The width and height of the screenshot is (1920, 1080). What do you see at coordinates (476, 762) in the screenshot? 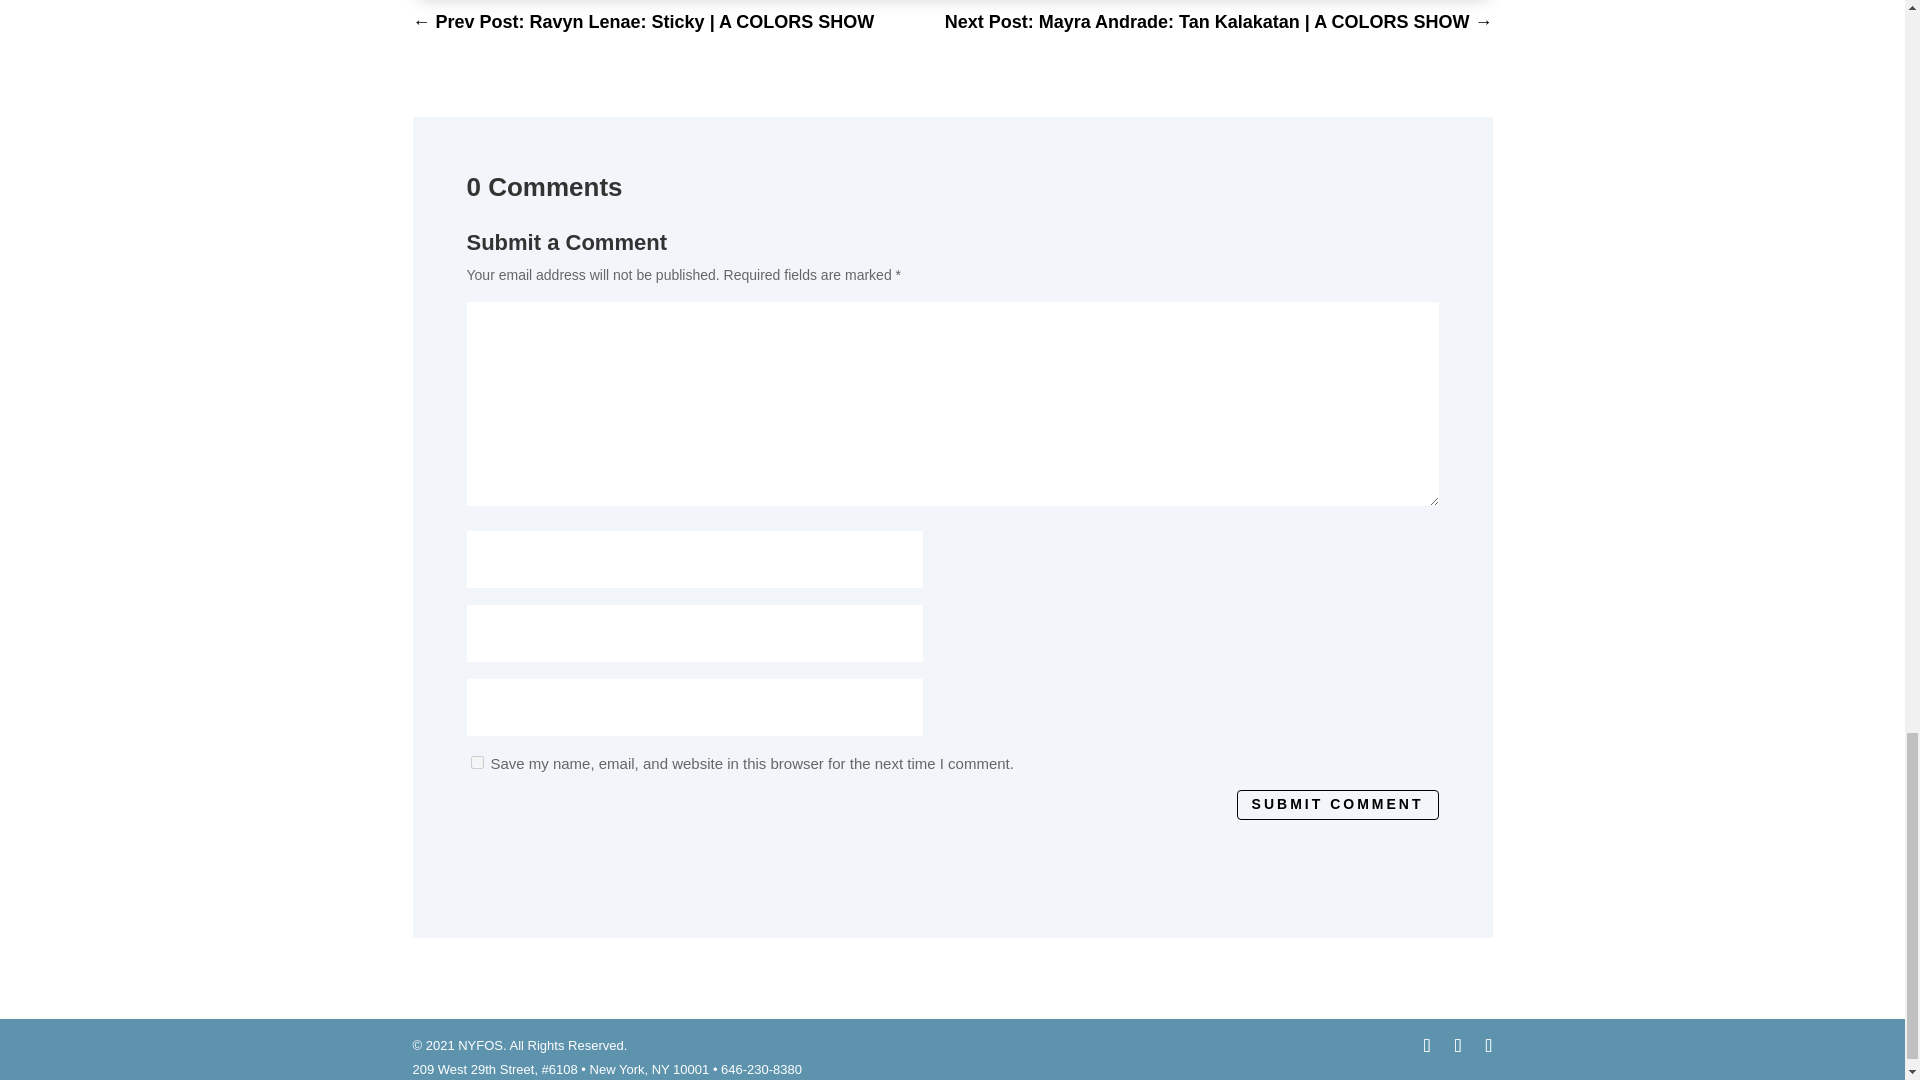
I see `yes` at bounding box center [476, 762].